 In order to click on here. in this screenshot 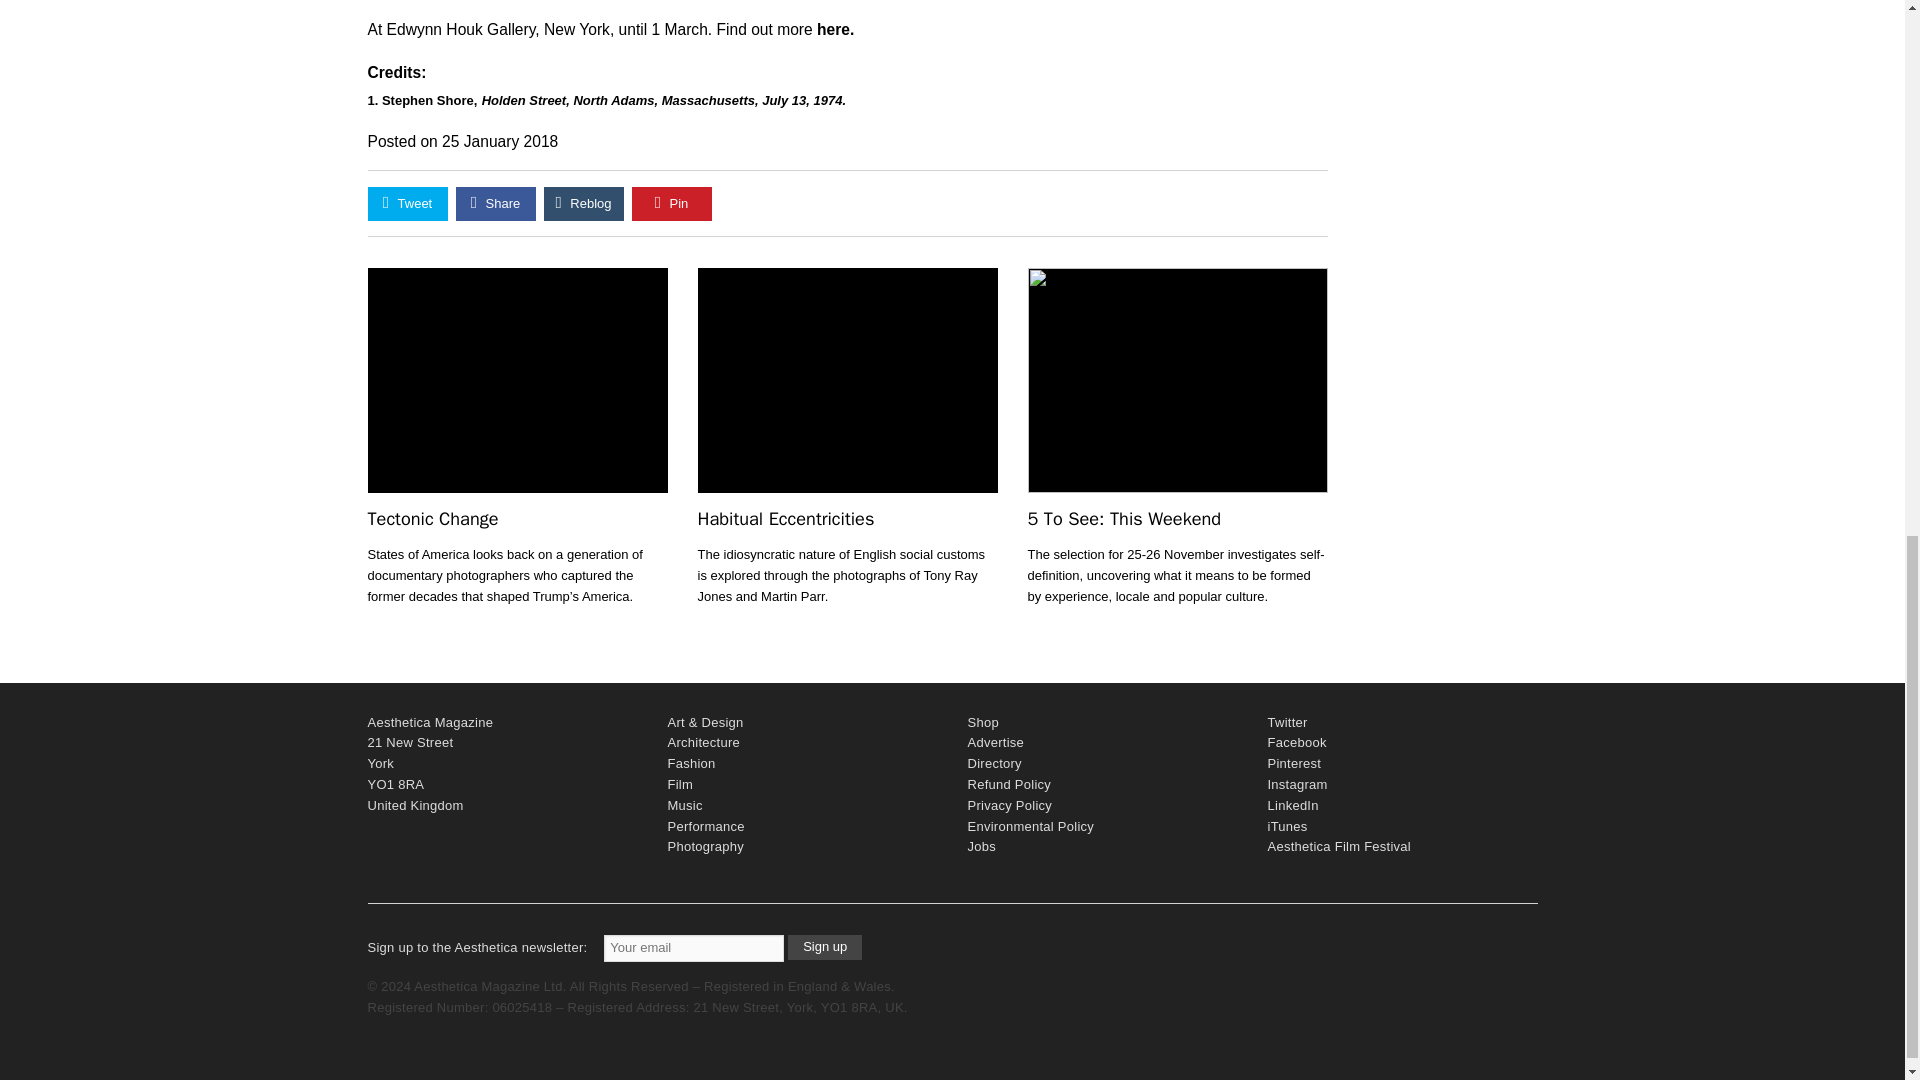, I will do `click(836, 28)`.